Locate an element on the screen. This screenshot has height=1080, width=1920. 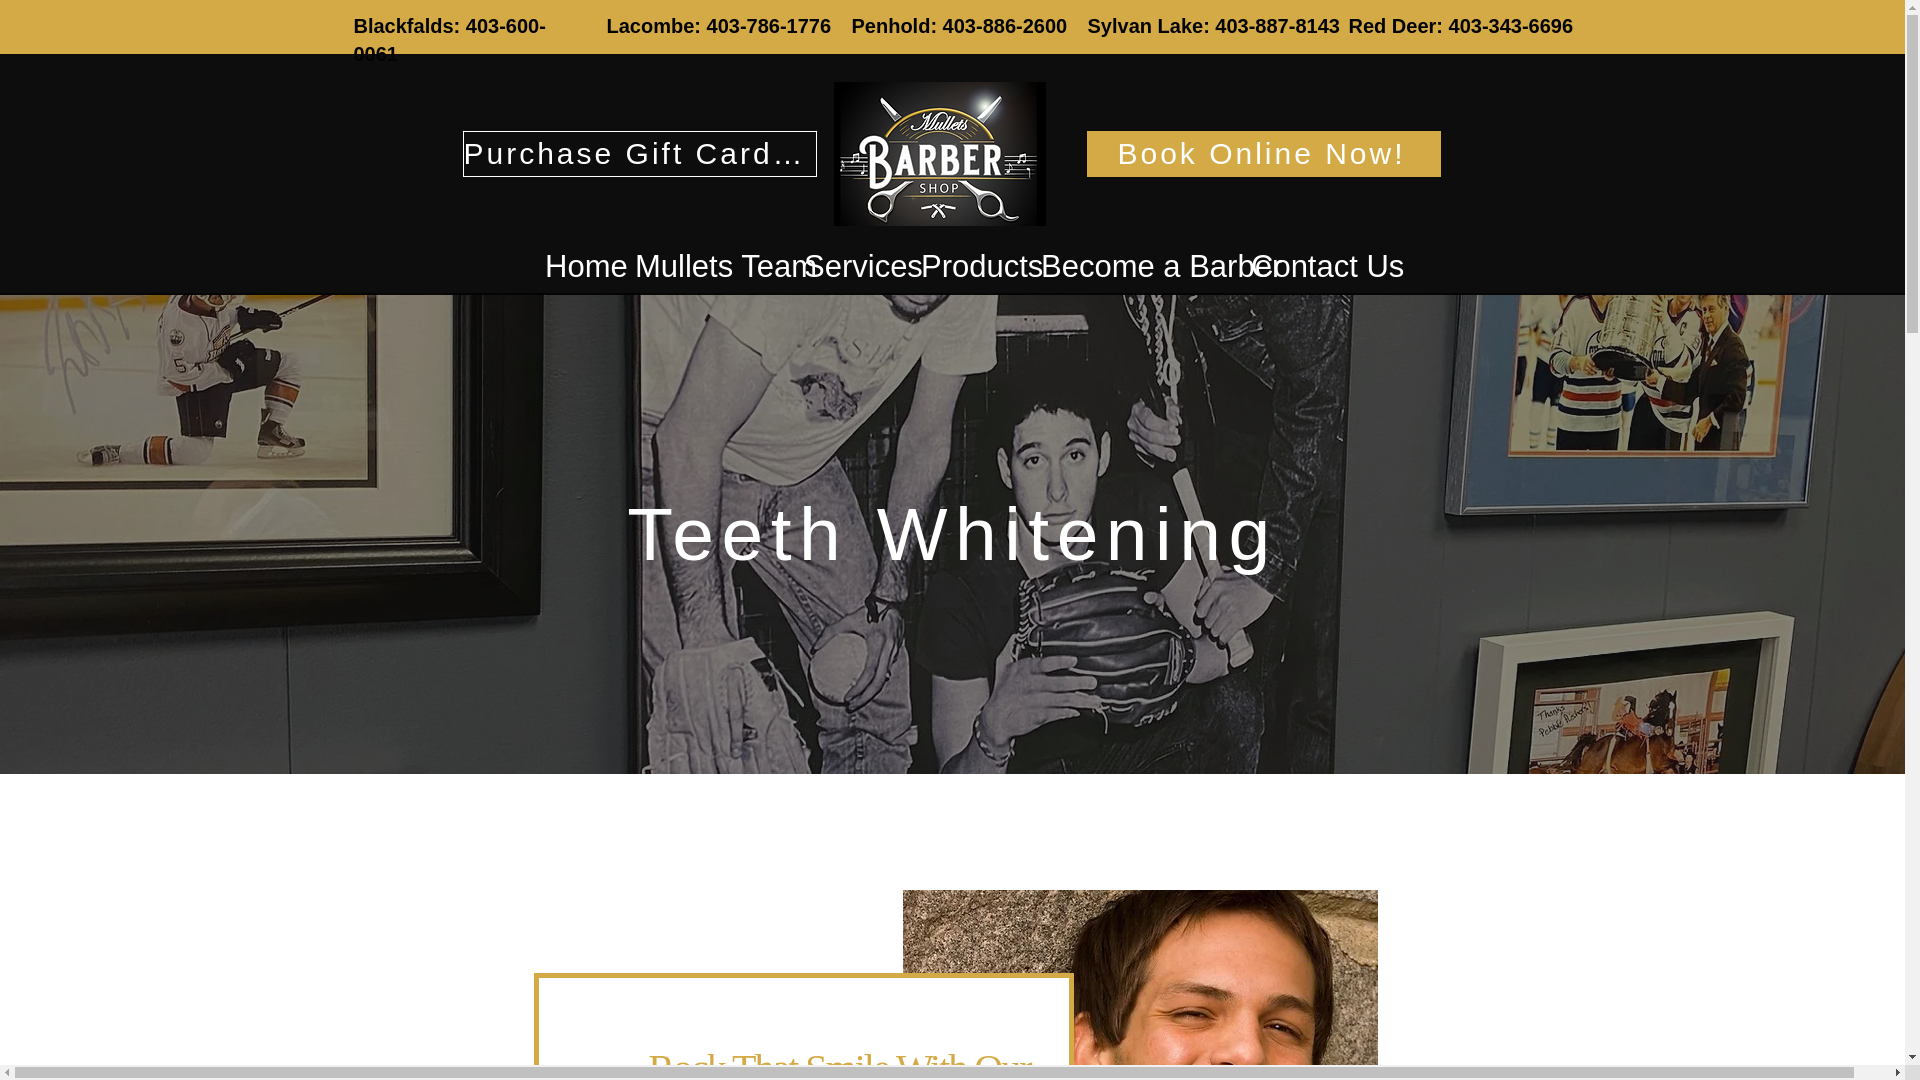
Book Online Now! is located at coordinates (1263, 154).